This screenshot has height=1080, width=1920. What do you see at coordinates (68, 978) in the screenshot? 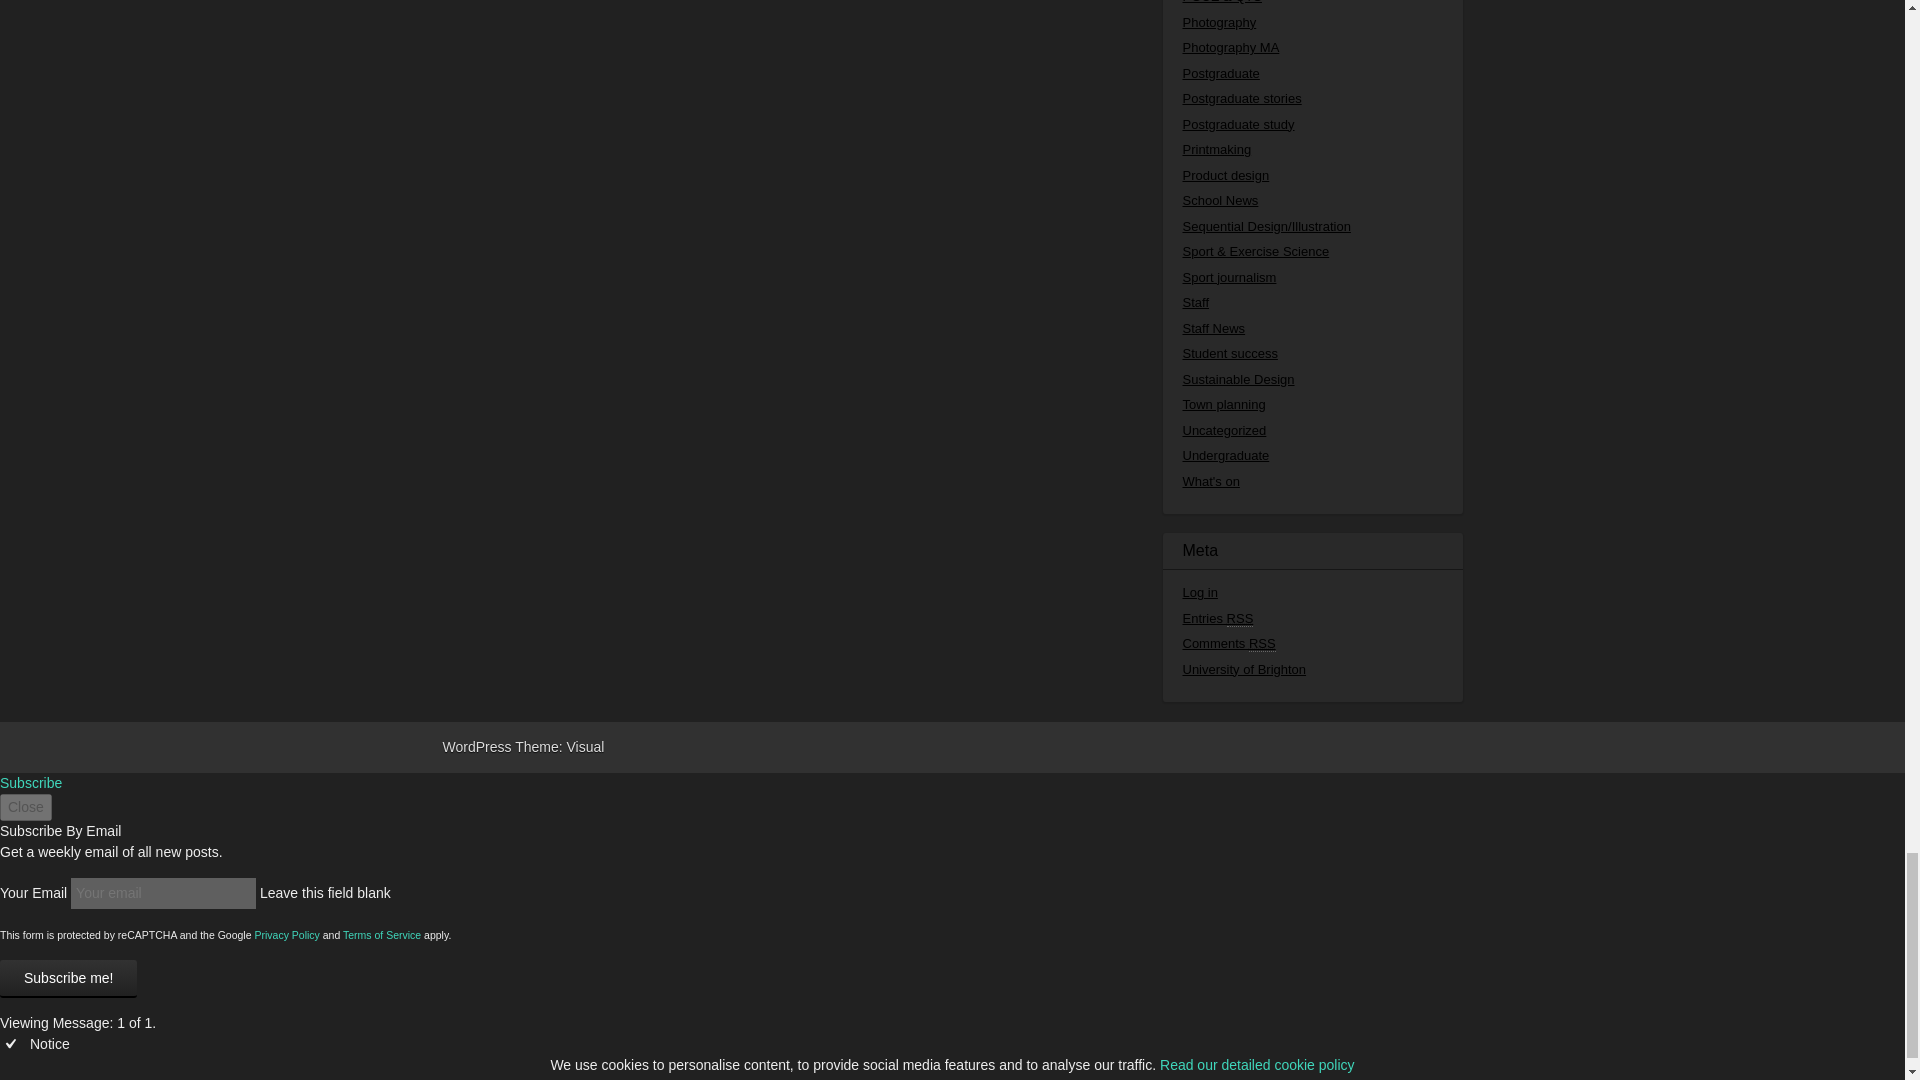
I see `Subscribe me!` at bounding box center [68, 978].